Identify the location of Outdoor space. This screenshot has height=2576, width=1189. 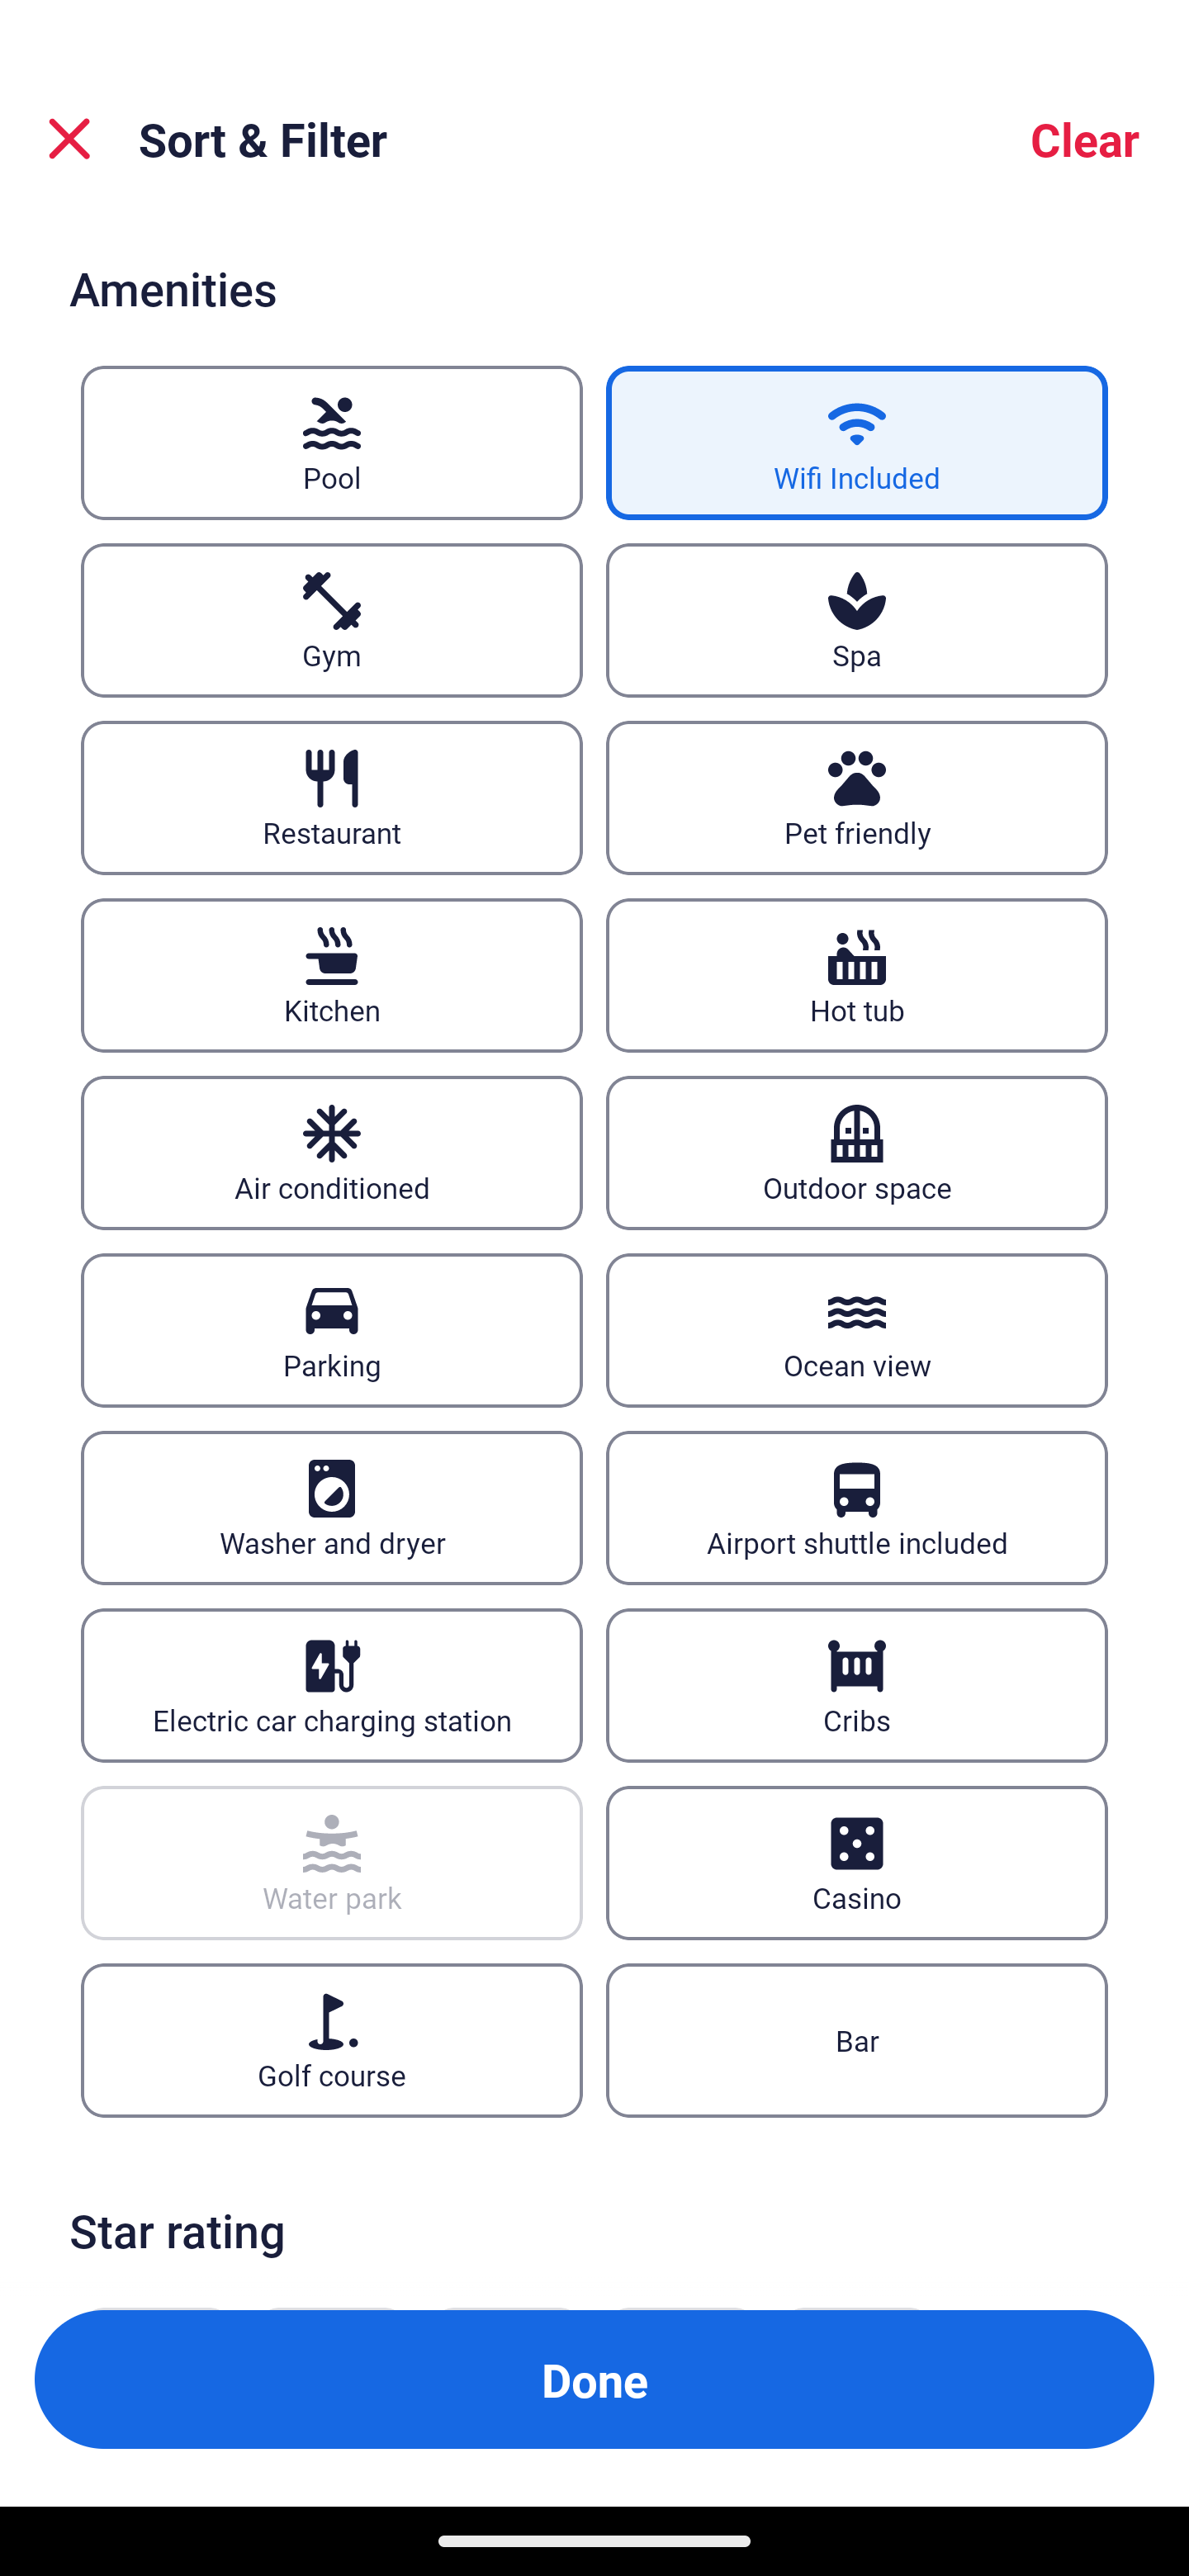
(857, 1154).